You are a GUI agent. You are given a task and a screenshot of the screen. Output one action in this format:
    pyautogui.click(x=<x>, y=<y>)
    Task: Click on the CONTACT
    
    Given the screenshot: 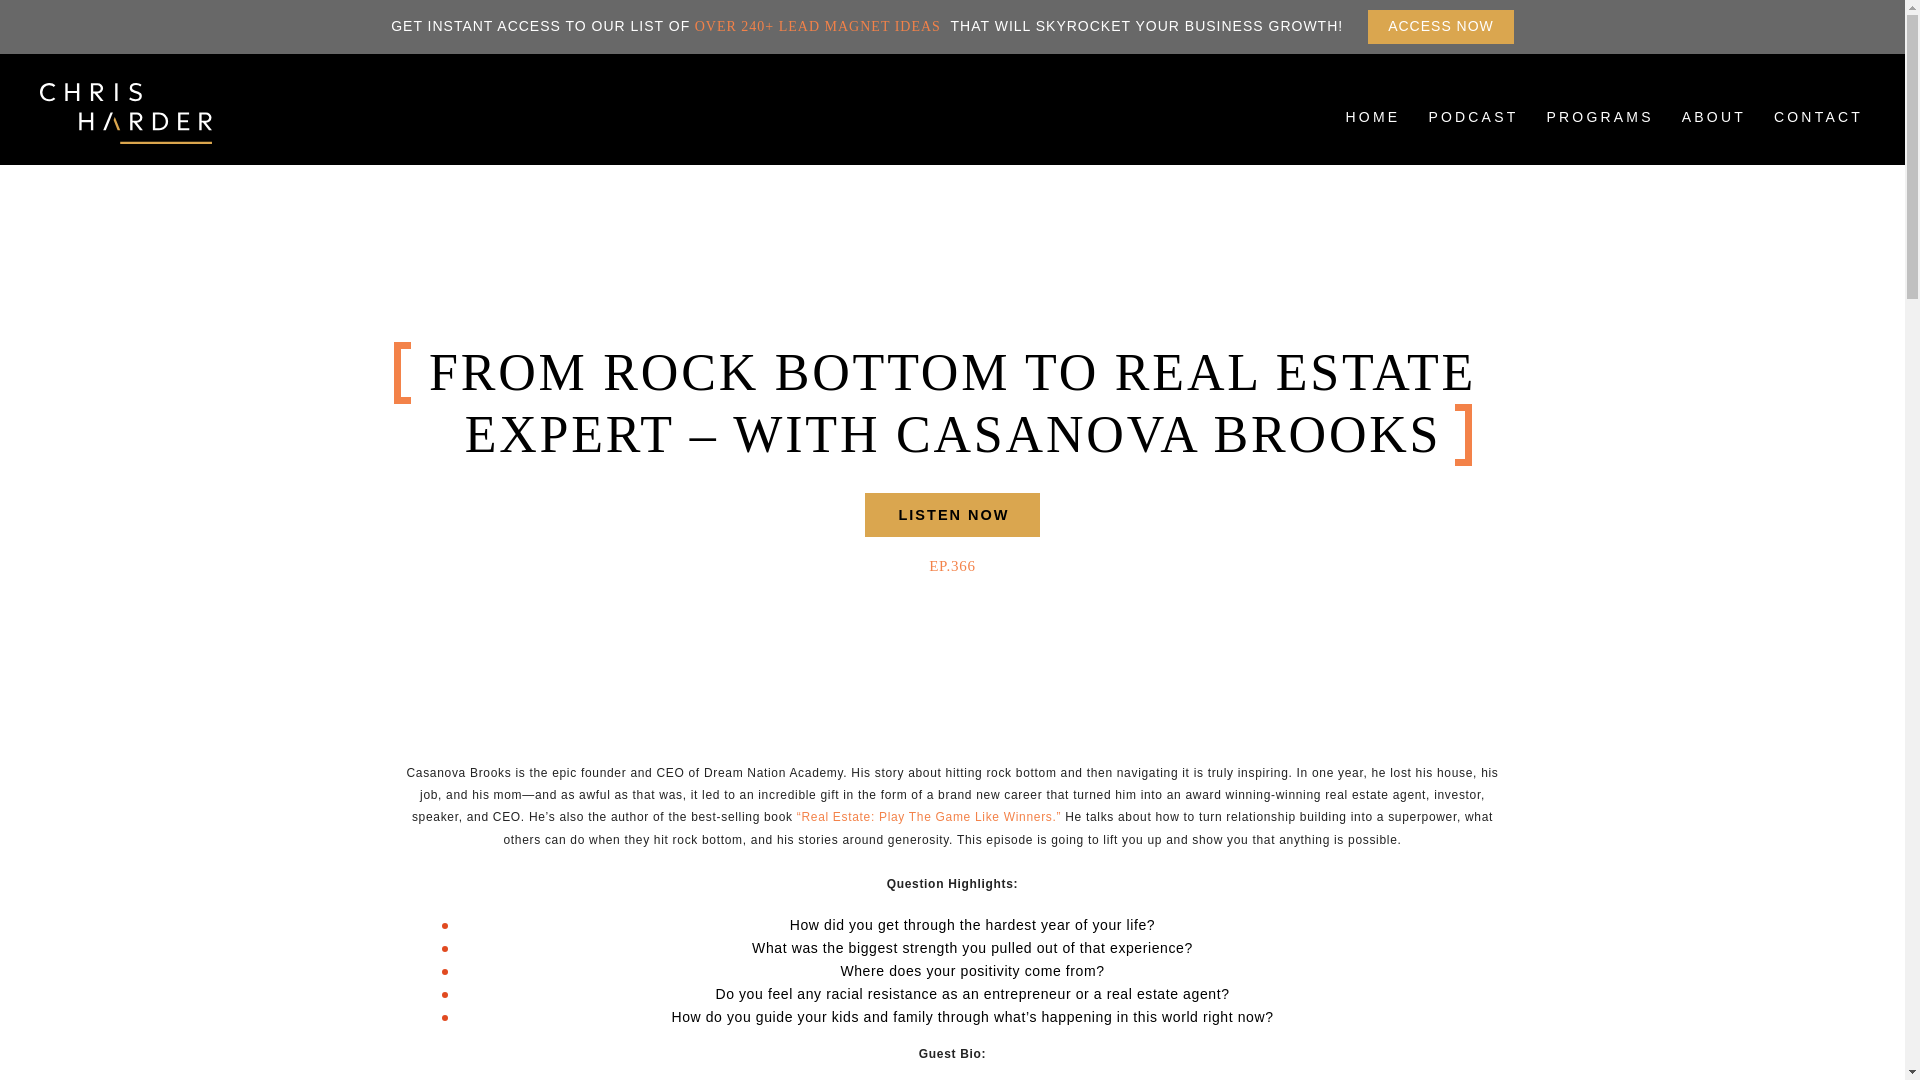 What is the action you would take?
    pyautogui.click(x=1818, y=132)
    